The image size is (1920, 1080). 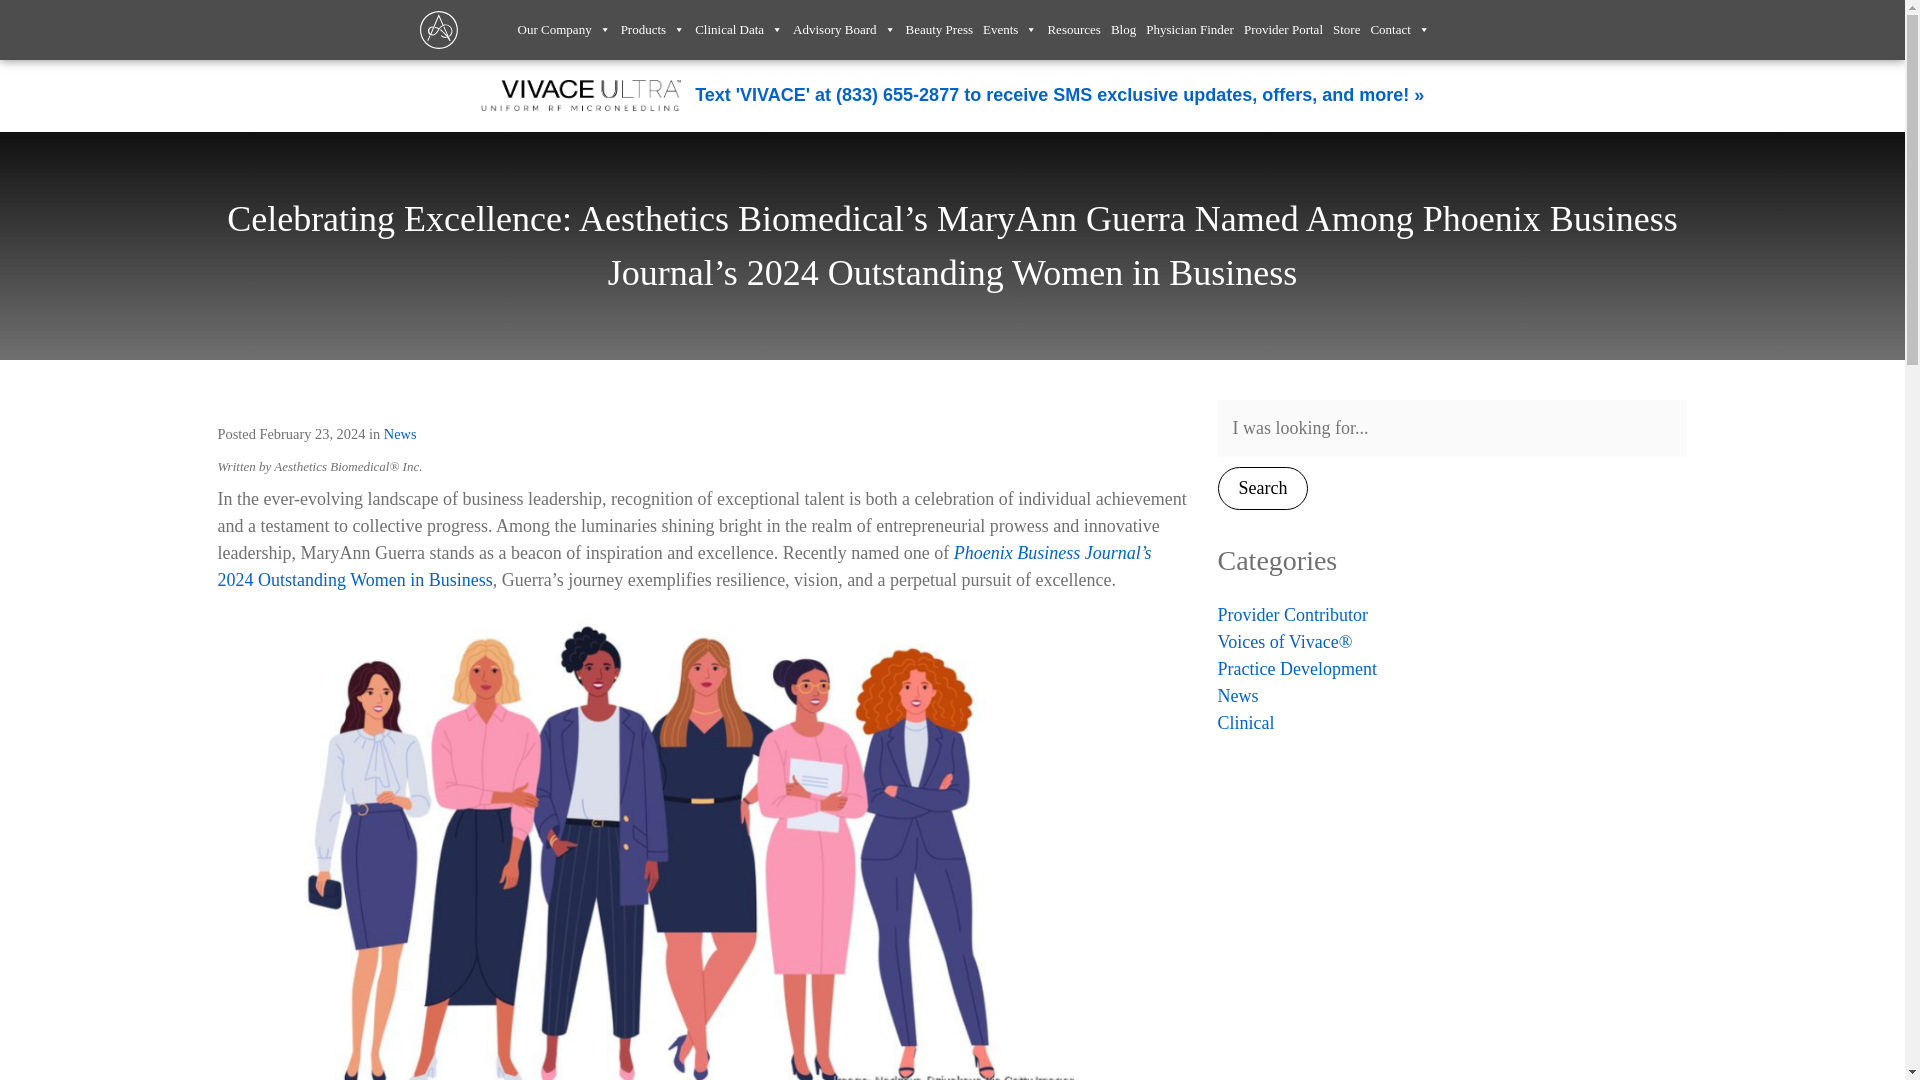 What do you see at coordinates (738, 20) in the screenshot?
I see `Clinical Data` at bounding box center [738, 20].